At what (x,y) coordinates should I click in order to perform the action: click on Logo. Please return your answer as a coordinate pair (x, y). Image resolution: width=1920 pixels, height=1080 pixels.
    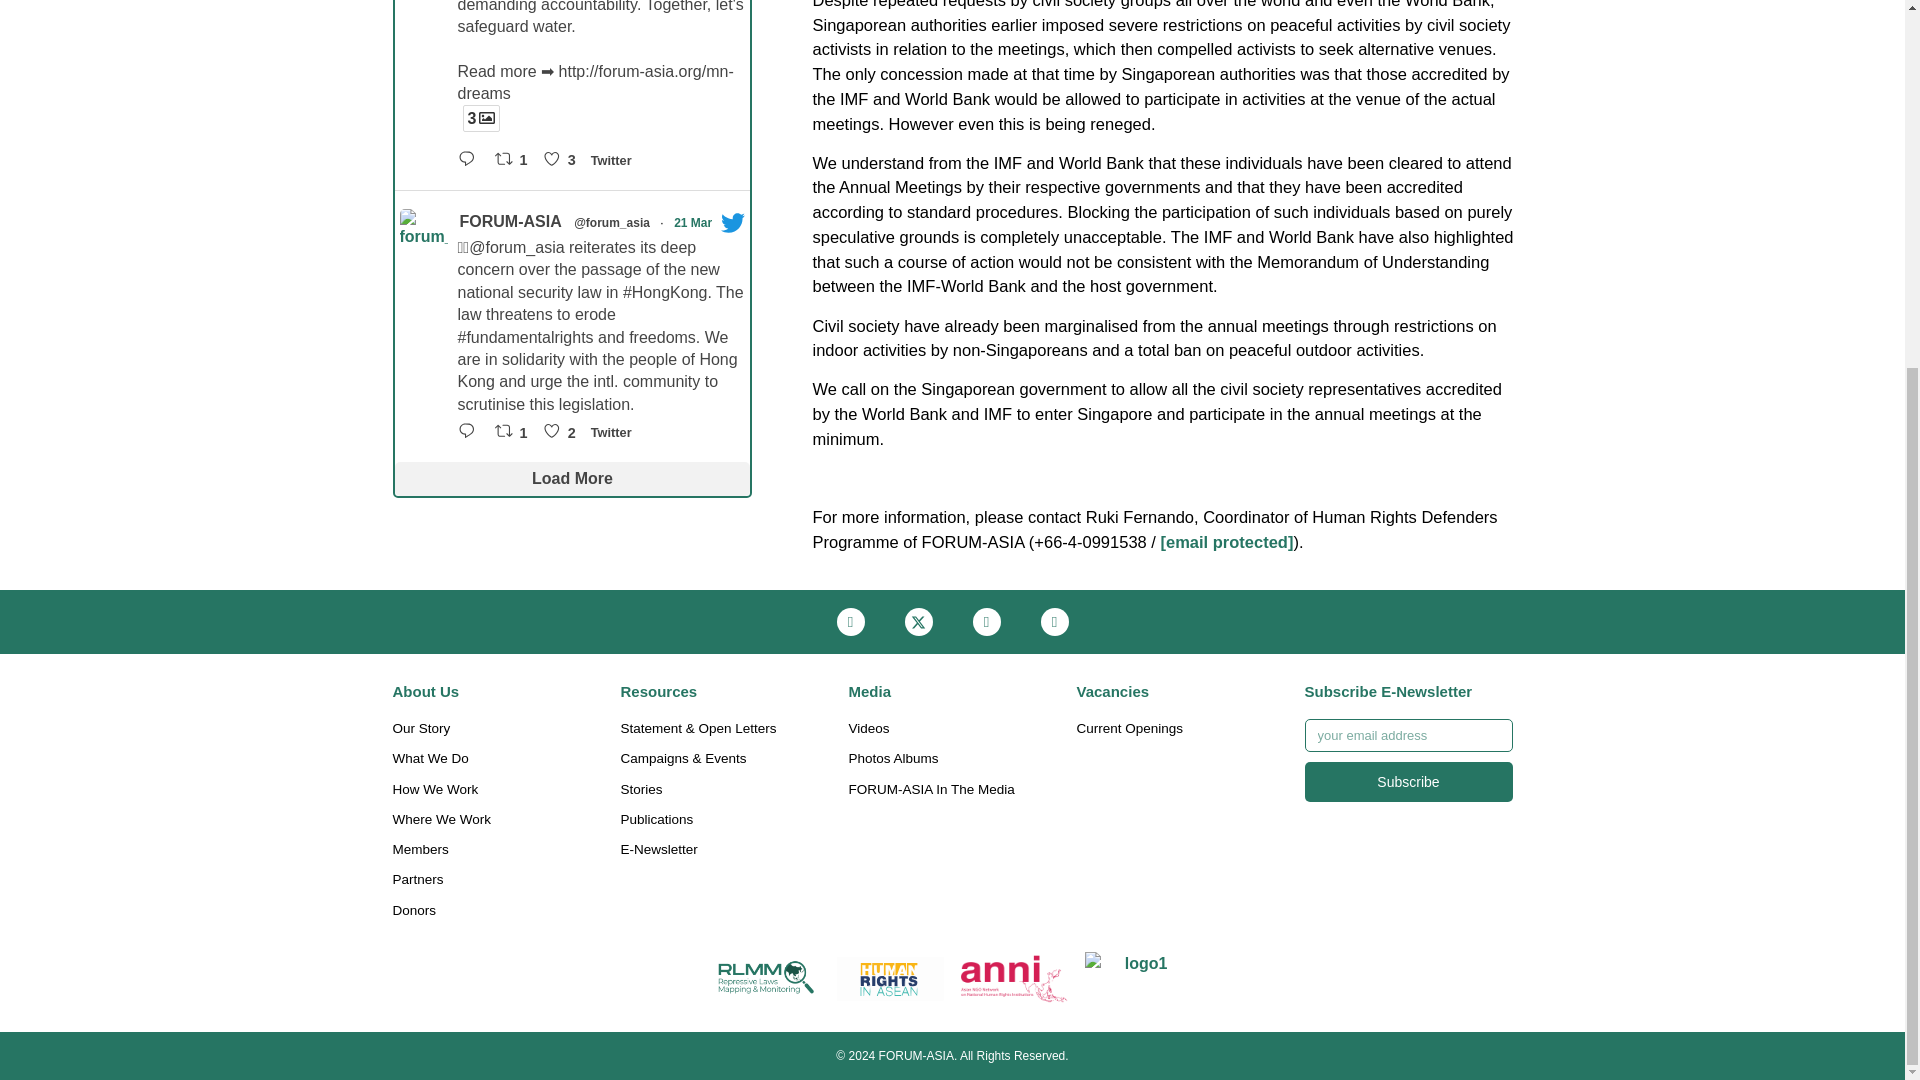
    Looking at the image, I should click on (768, 978).